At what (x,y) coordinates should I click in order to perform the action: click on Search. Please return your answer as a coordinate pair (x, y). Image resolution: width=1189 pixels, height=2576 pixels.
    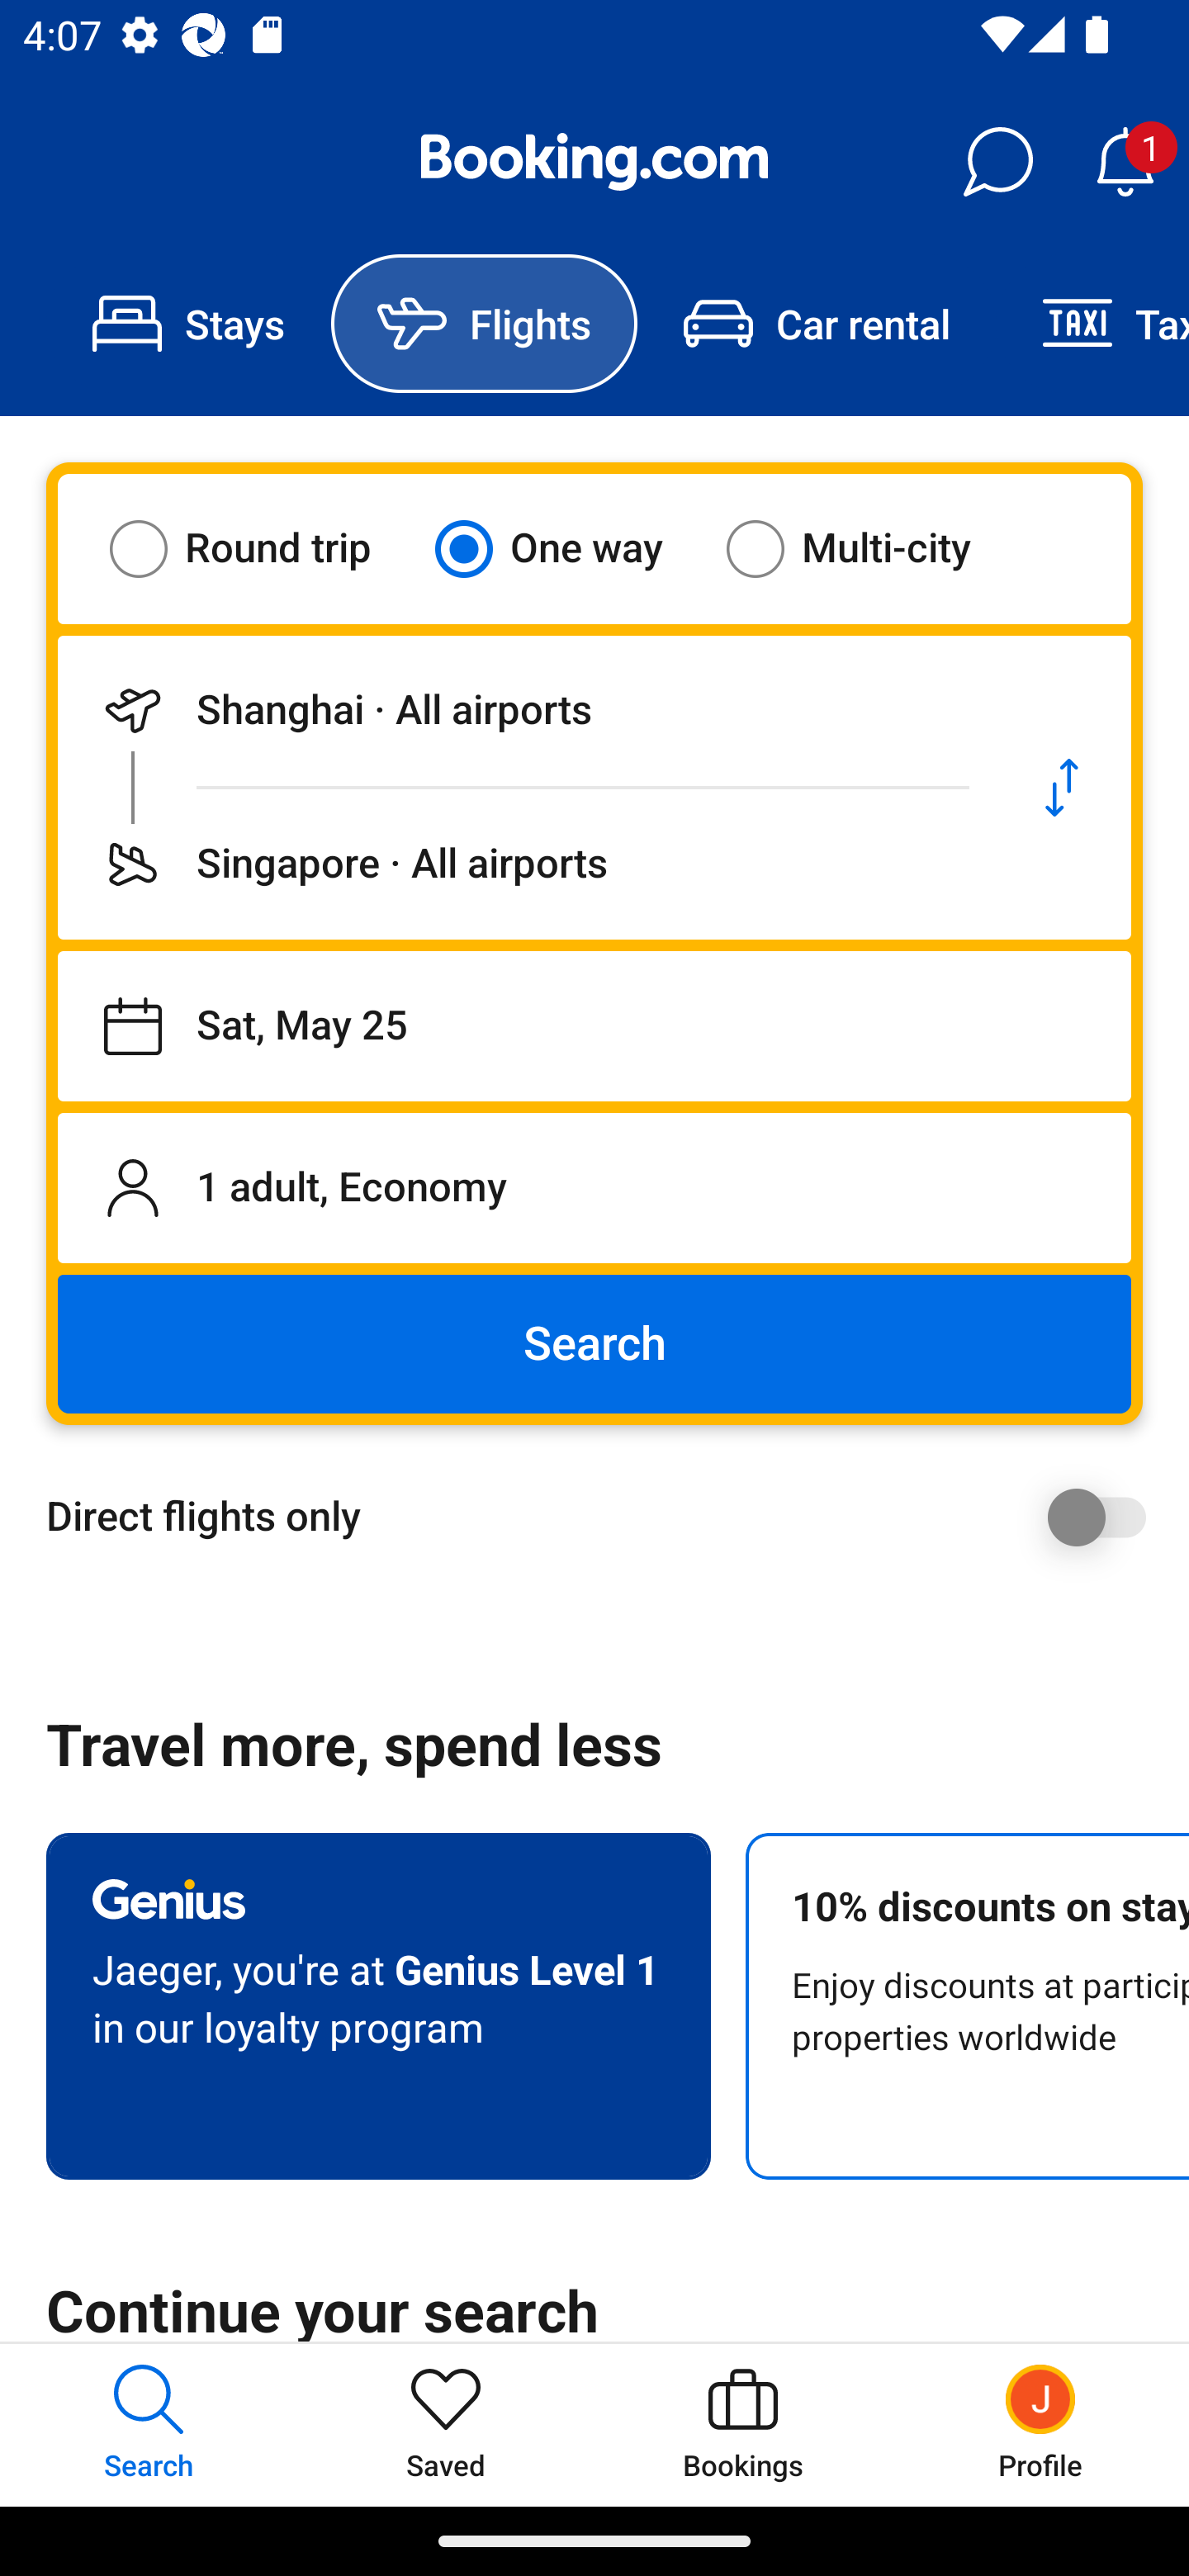
    Looking at the image, I should click on (594, 1344).